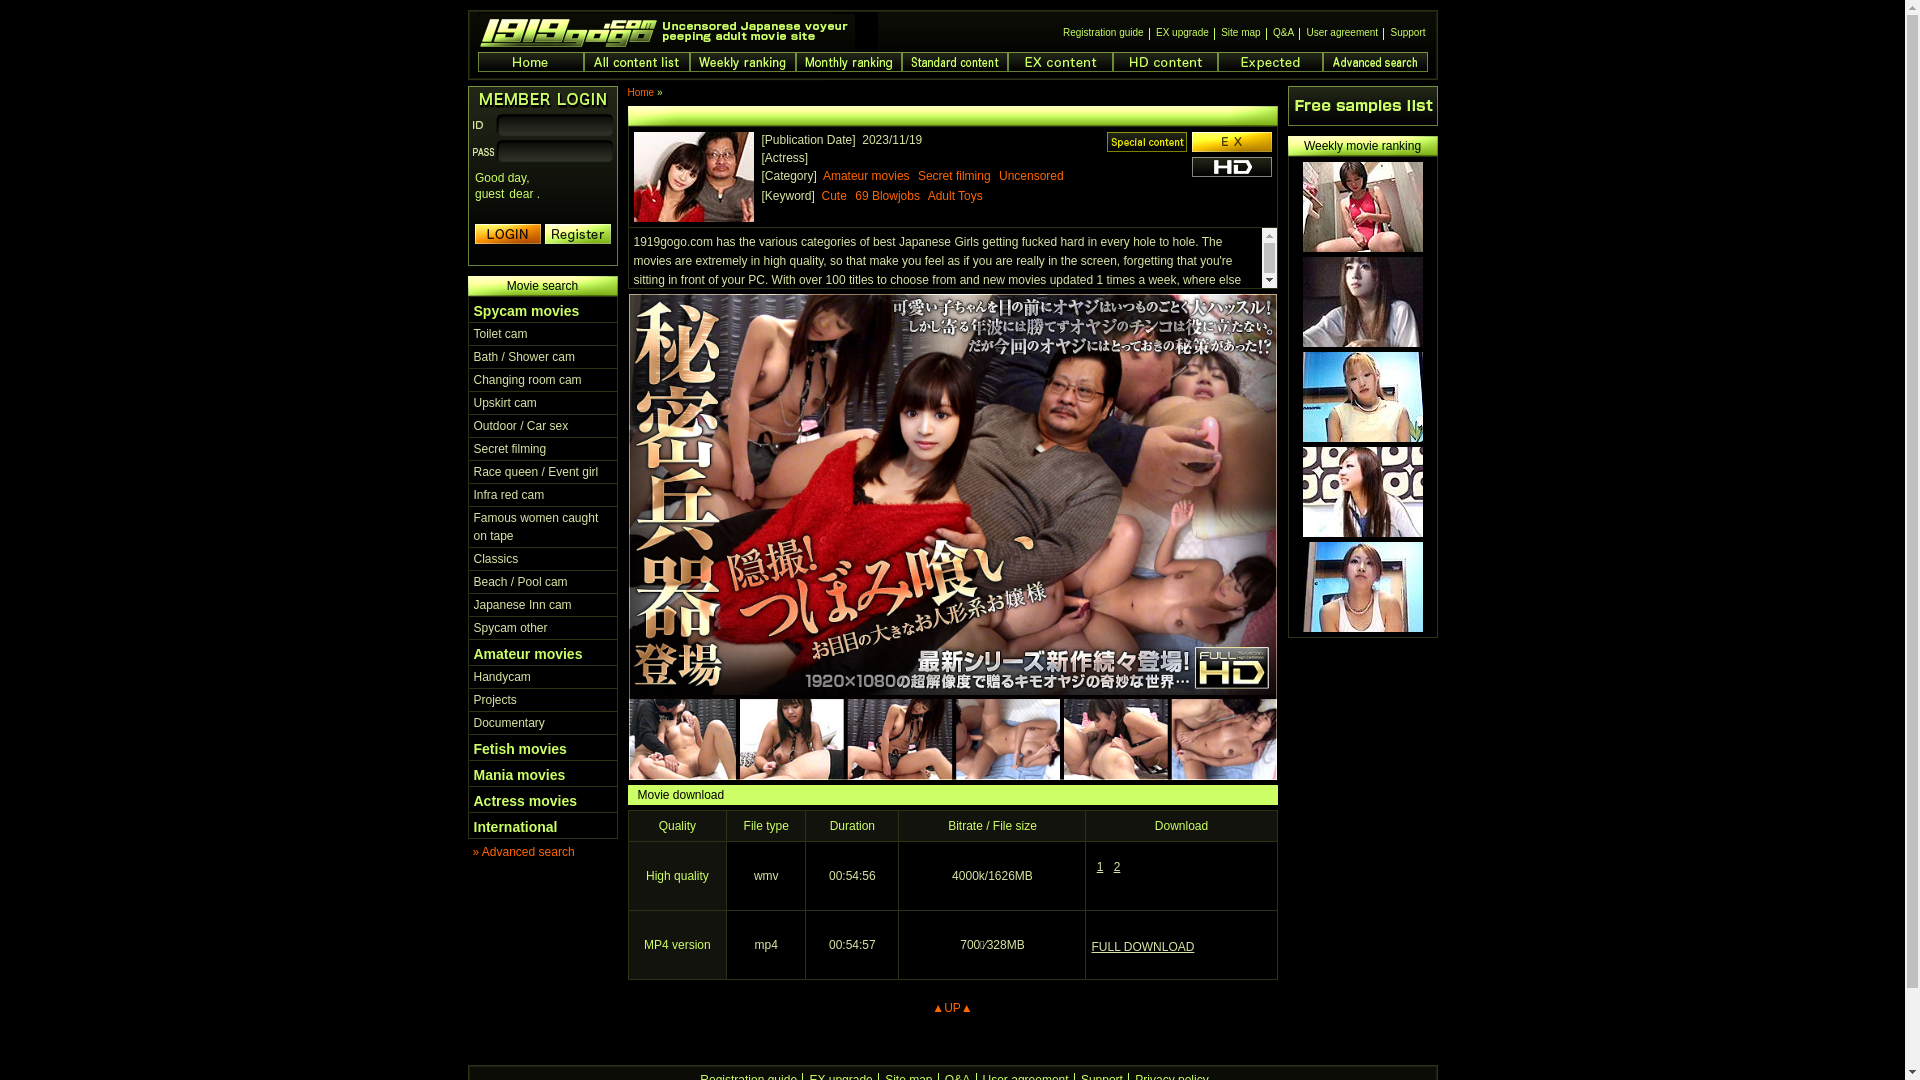  Describe the element at coordinates (510, 449) in the screenshot. I see `Secret filming` at that location.